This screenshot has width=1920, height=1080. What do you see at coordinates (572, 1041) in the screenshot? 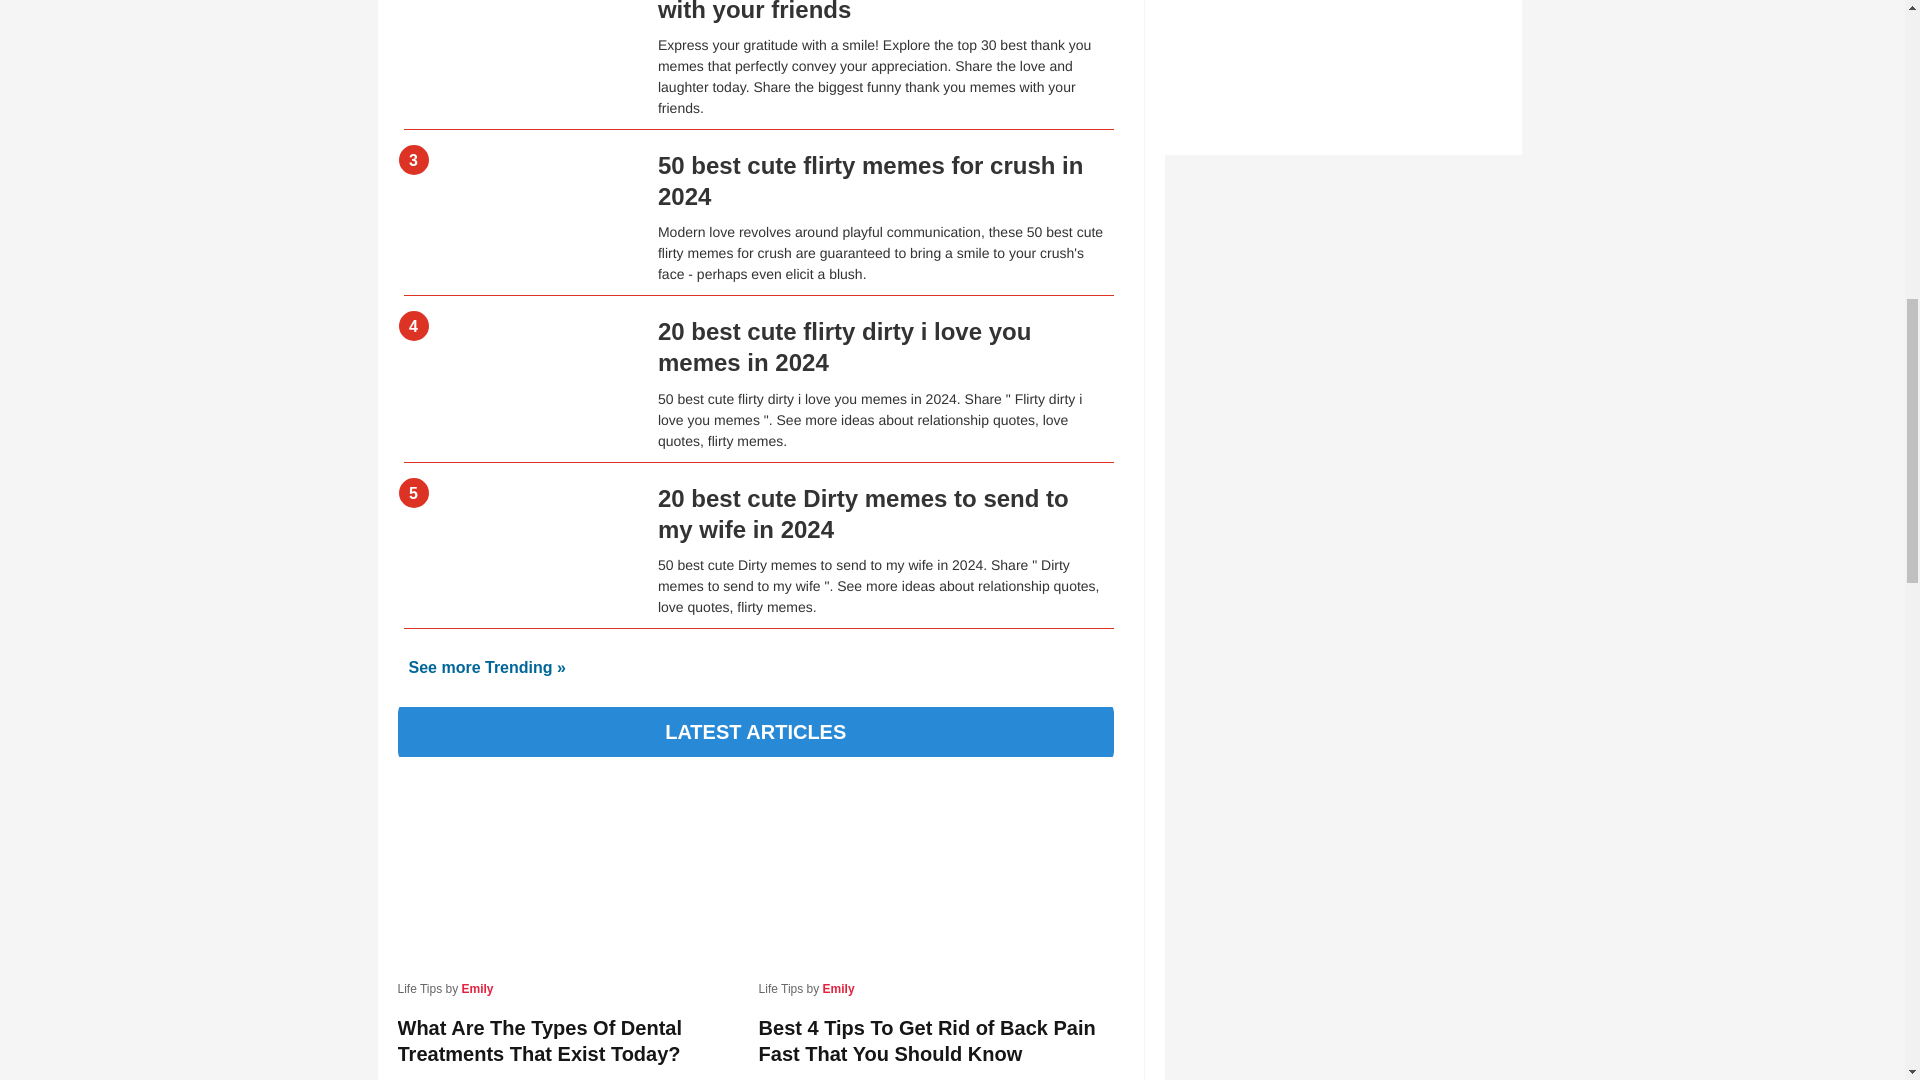
I see `What Are The Types Of Dental Treatments That Exist Today?` at bounding box center [572, 1041].